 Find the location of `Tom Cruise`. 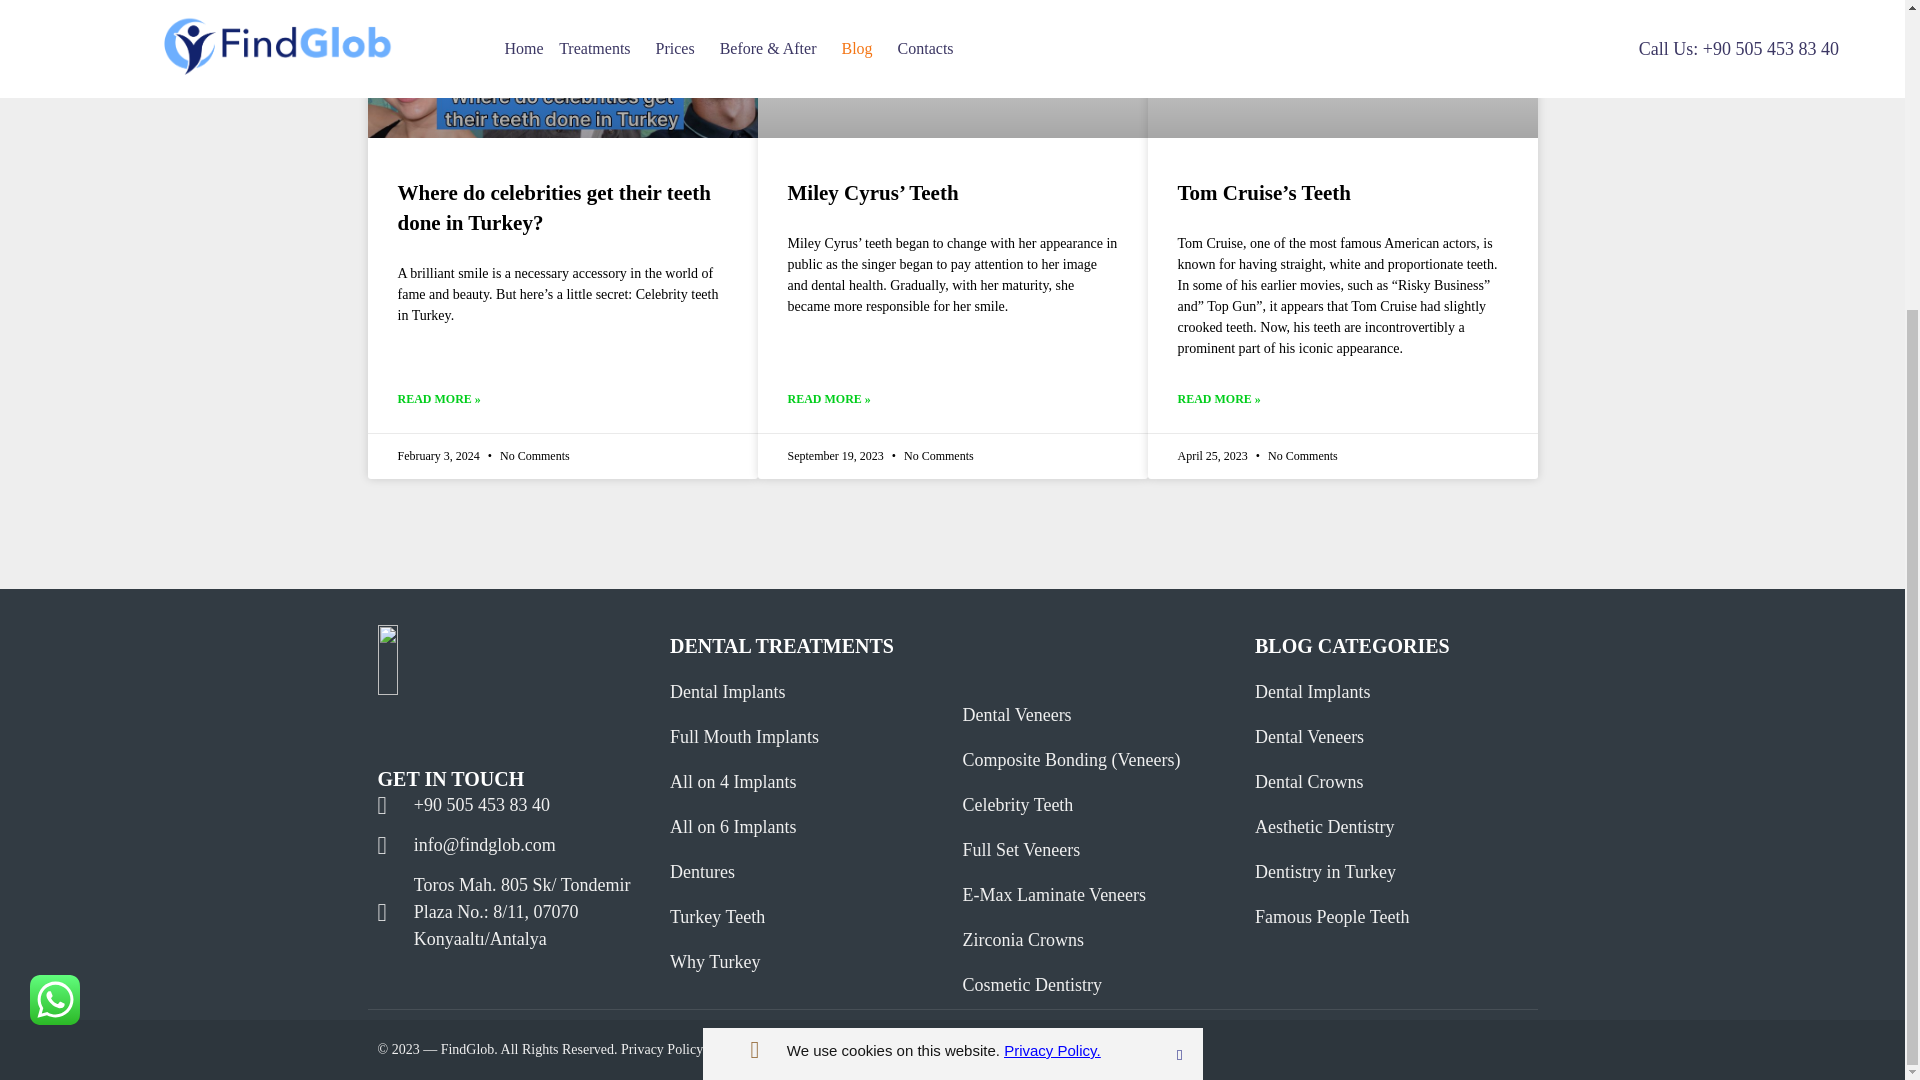

Tom Cruise is located at coordinates (1339, 84).